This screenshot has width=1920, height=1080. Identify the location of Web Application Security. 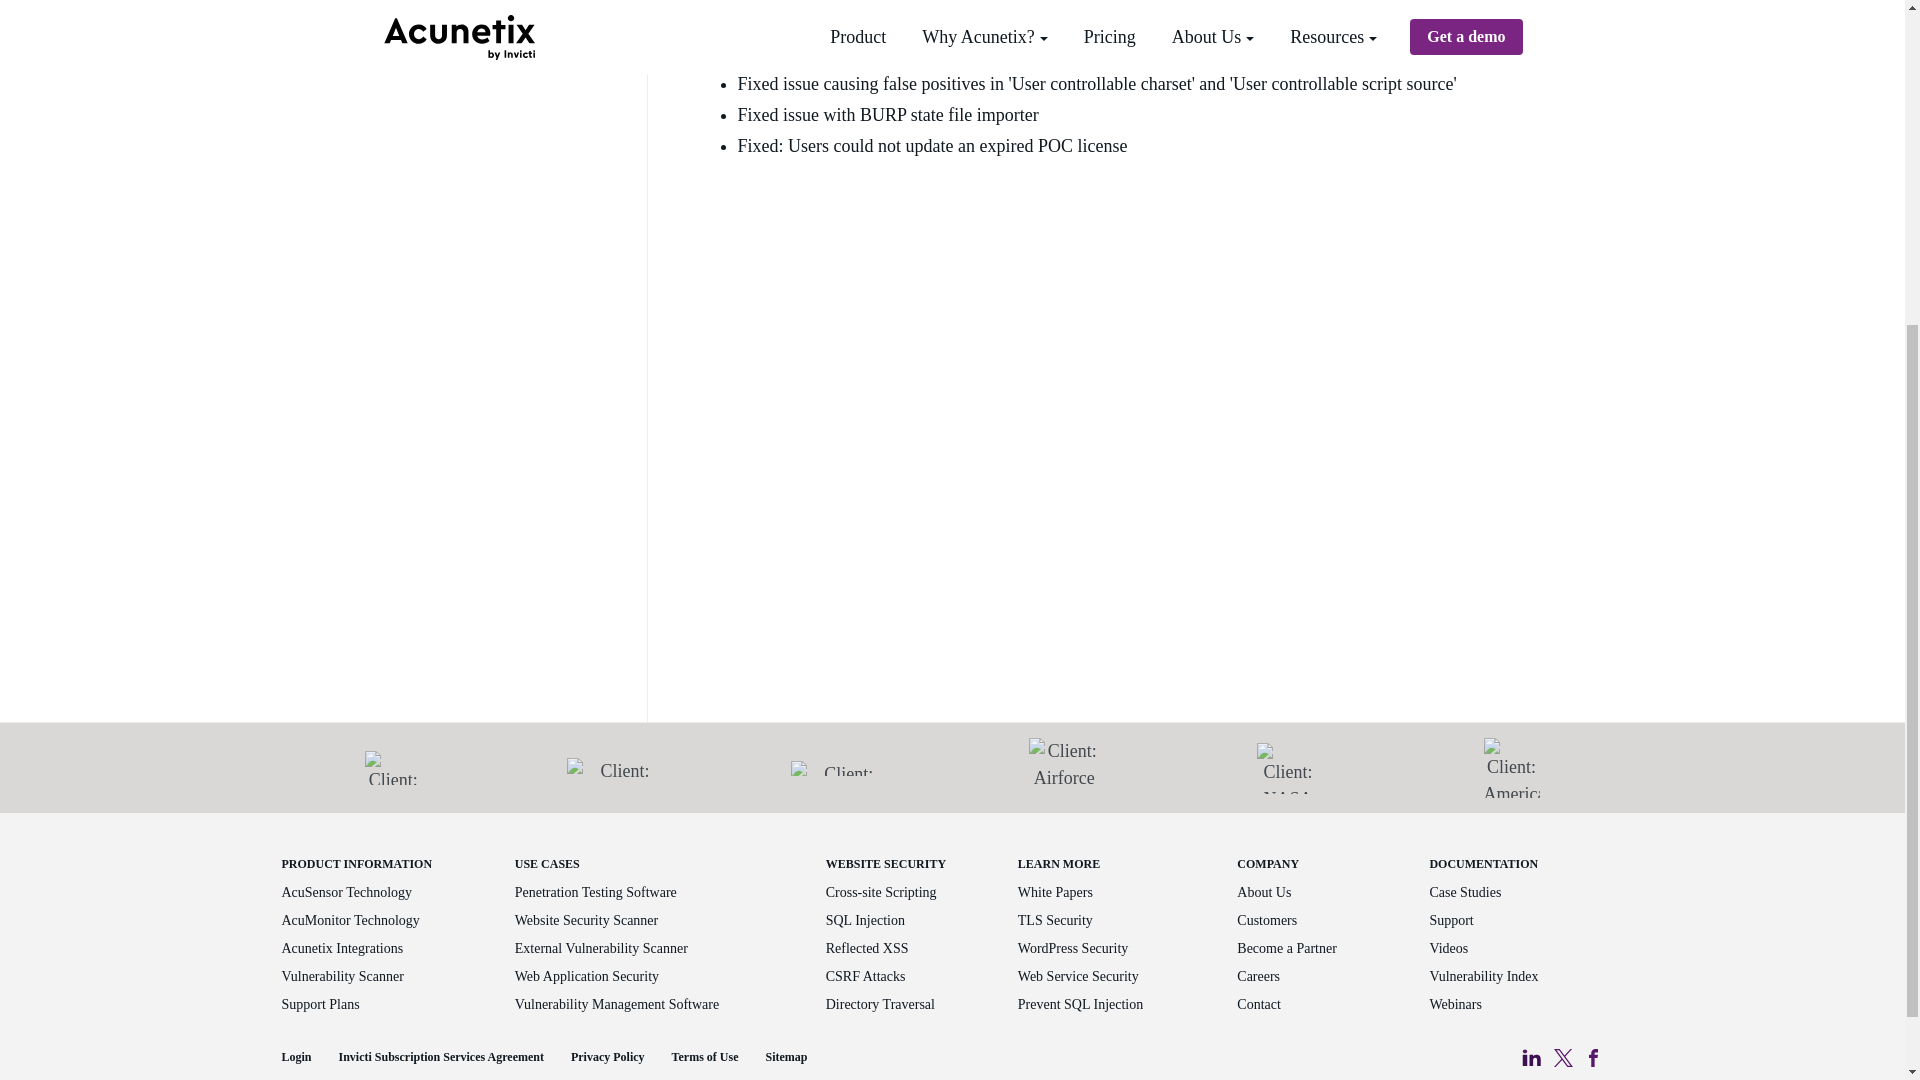
(586, 976).